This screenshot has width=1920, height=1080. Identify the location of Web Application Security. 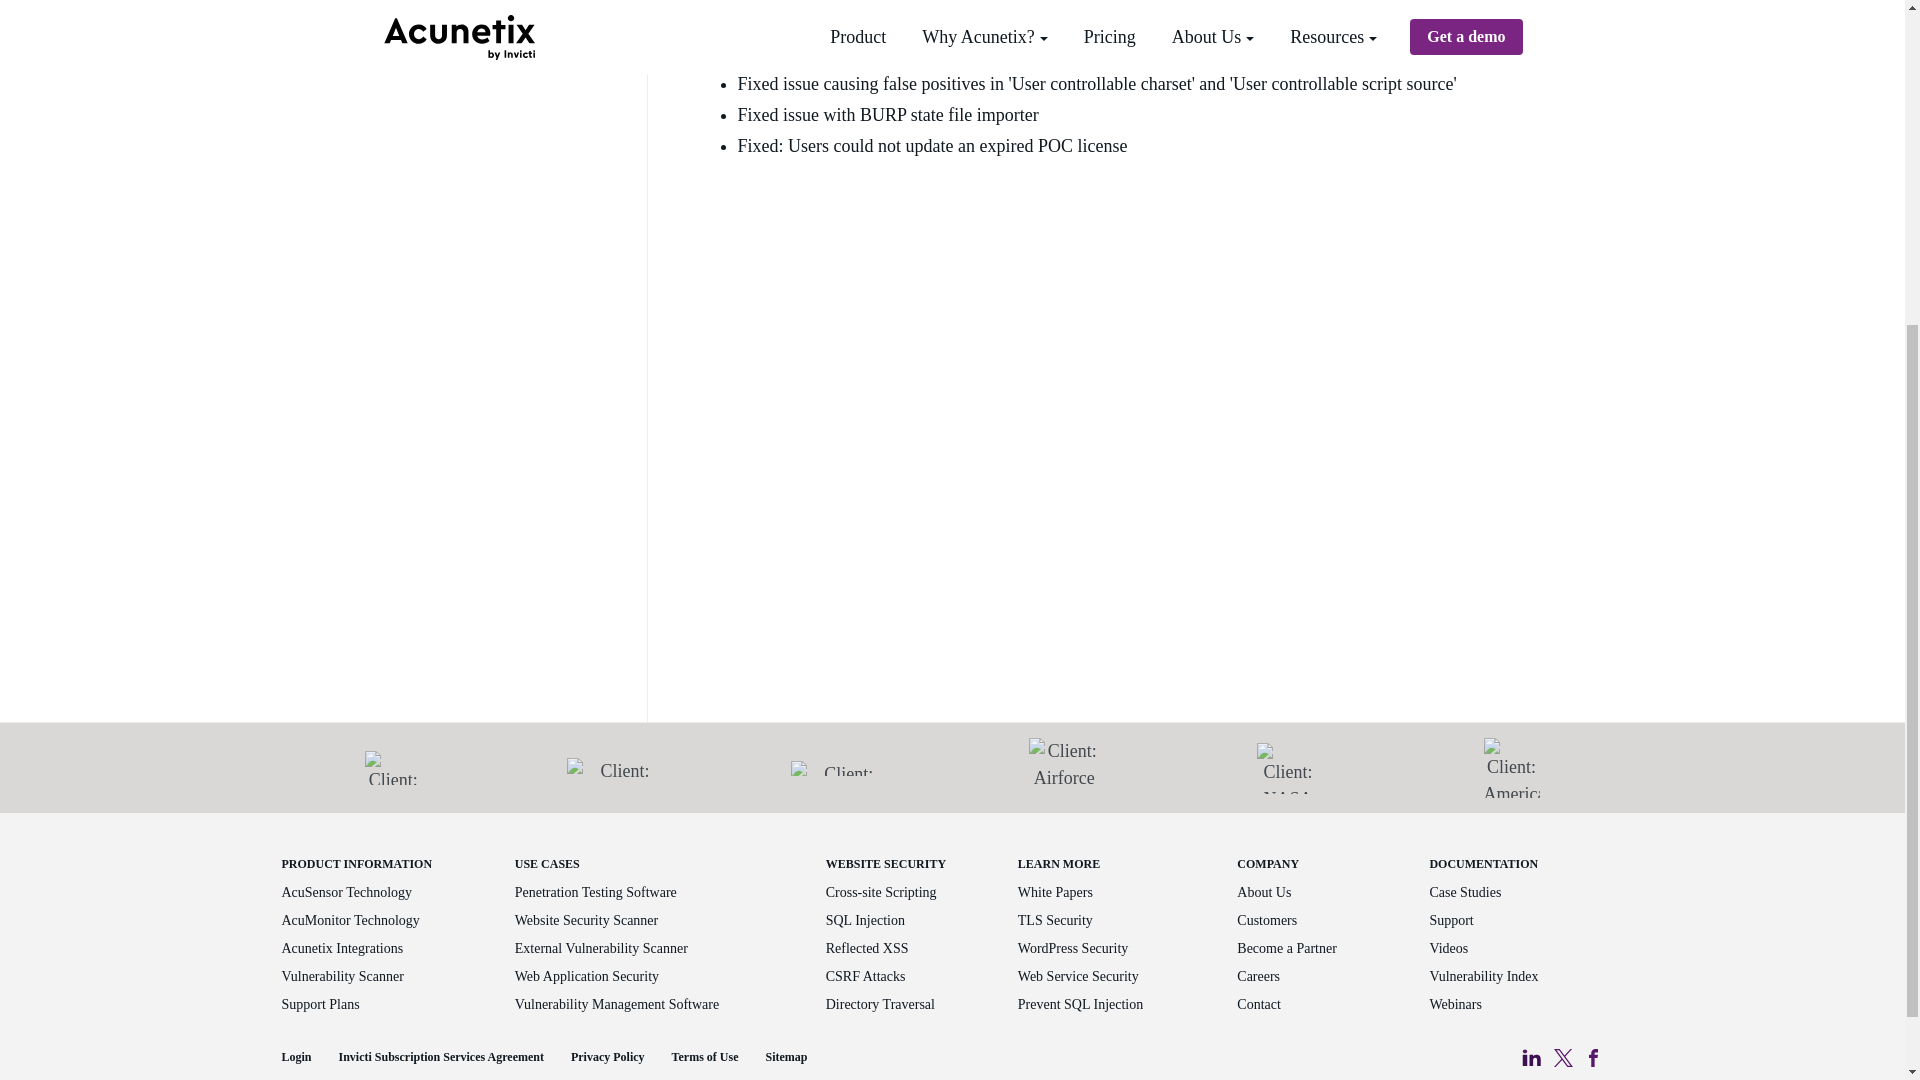
(586, 976).